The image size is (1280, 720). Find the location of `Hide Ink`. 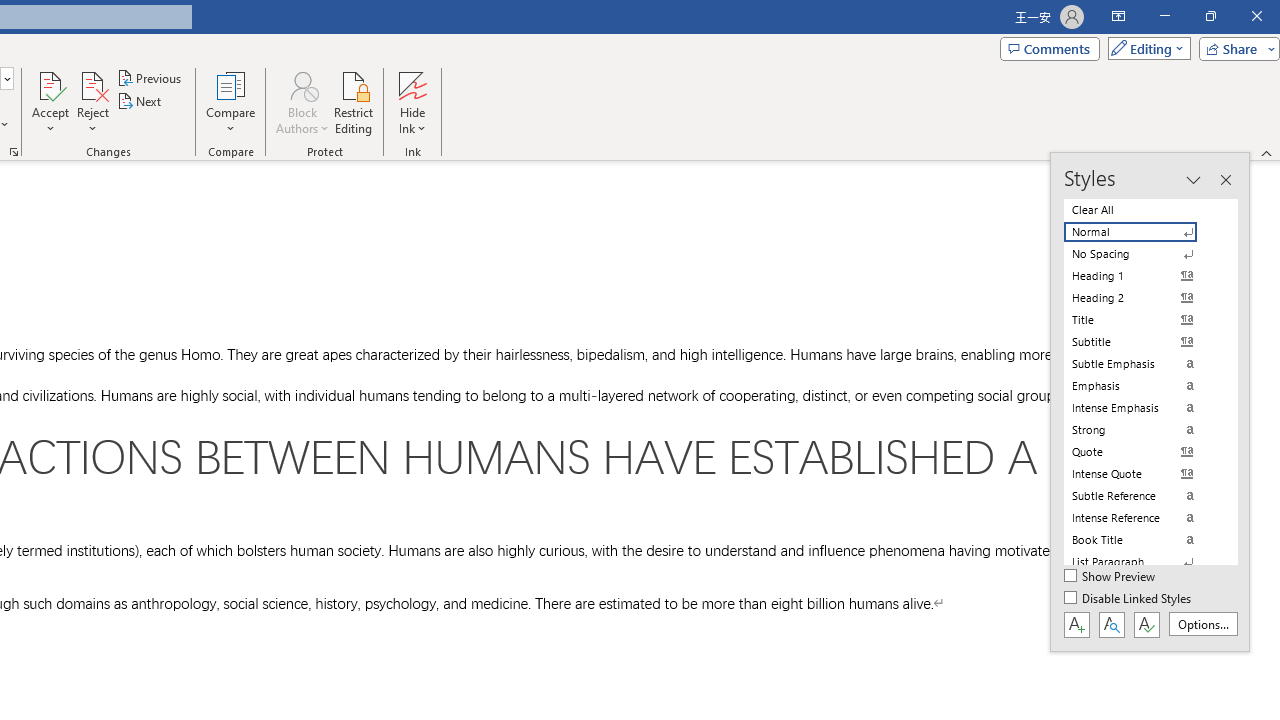

Hide Ink is located at coordinates (412, 102).